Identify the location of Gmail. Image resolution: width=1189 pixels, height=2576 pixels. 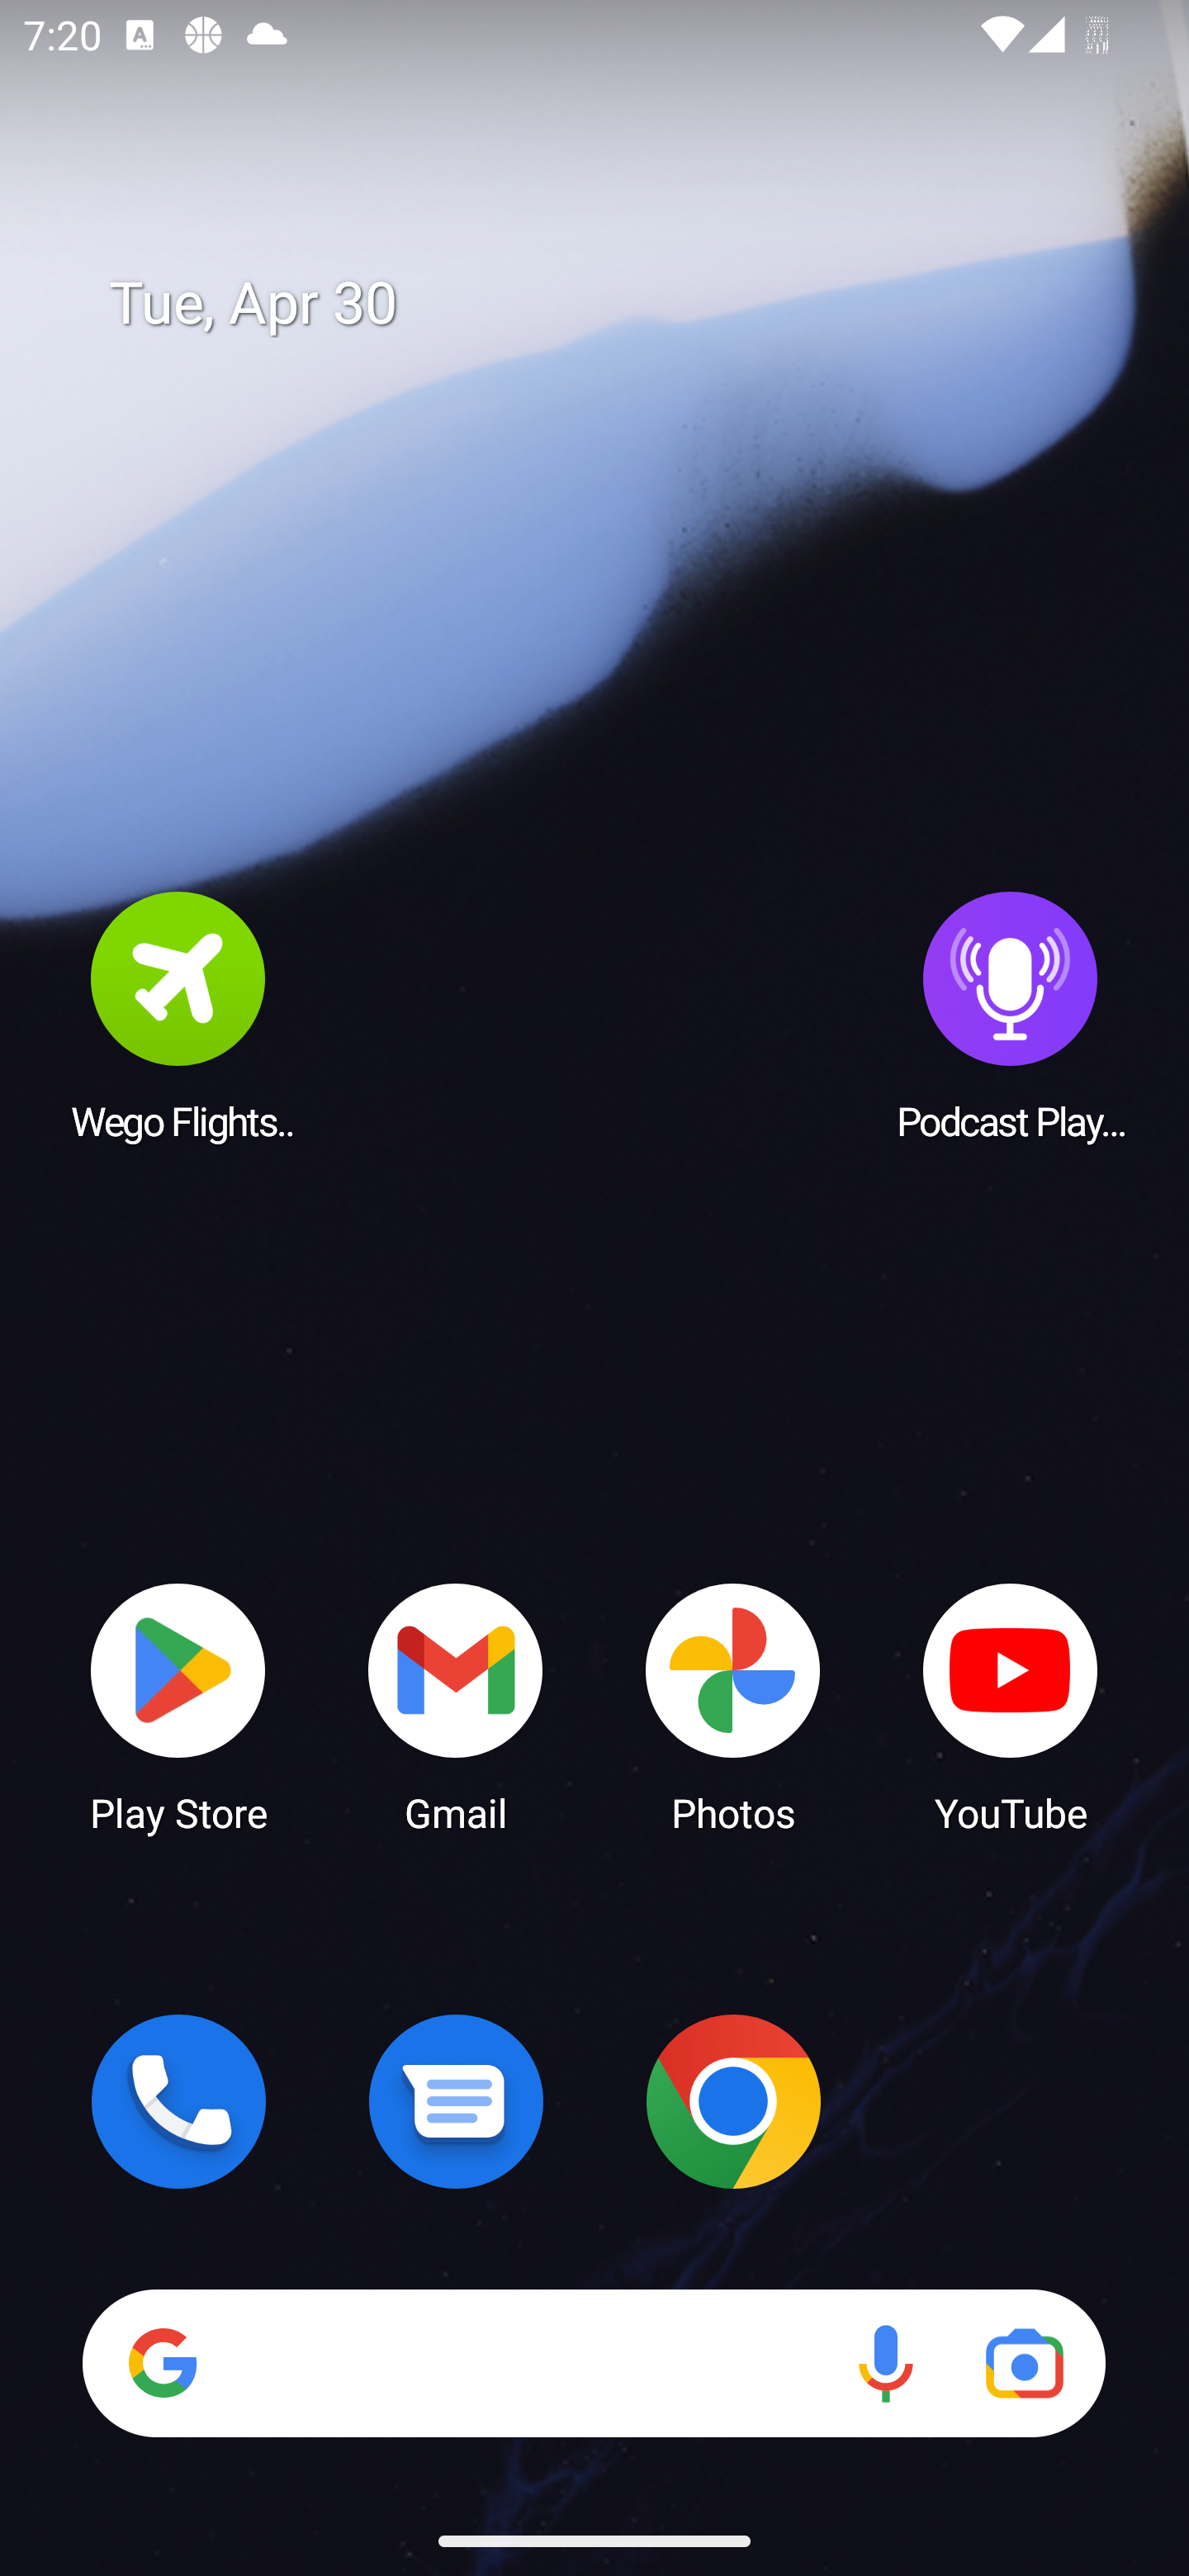
(456, 1706).